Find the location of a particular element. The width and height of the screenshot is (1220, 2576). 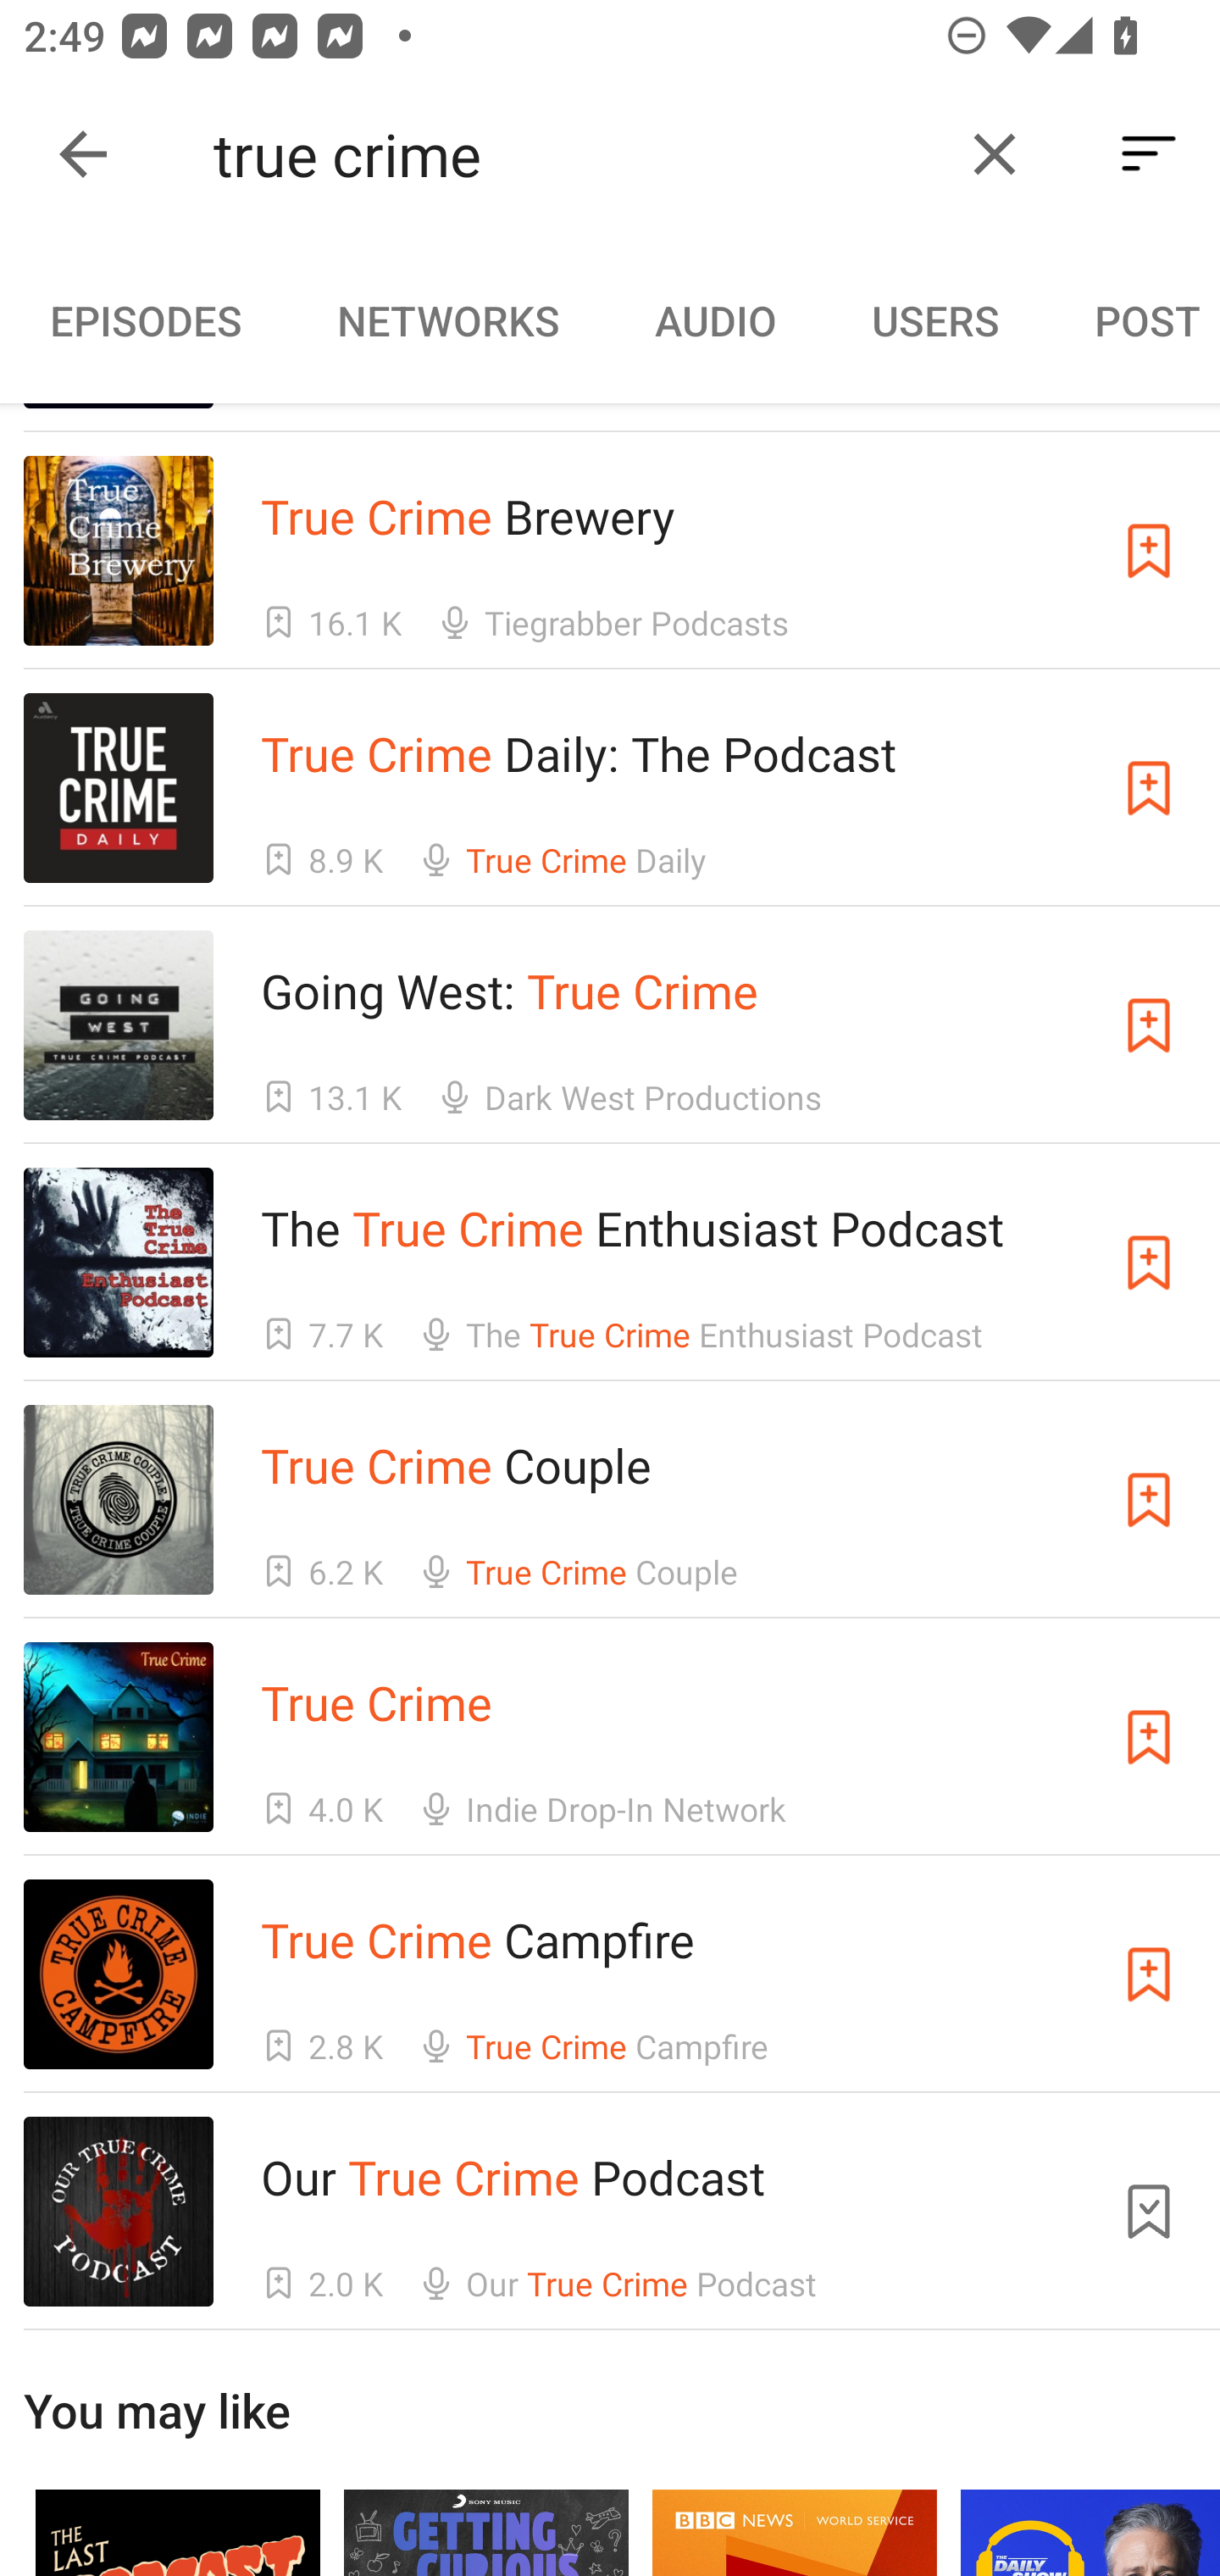

Subscribe is located at coordinates (1149, 788).